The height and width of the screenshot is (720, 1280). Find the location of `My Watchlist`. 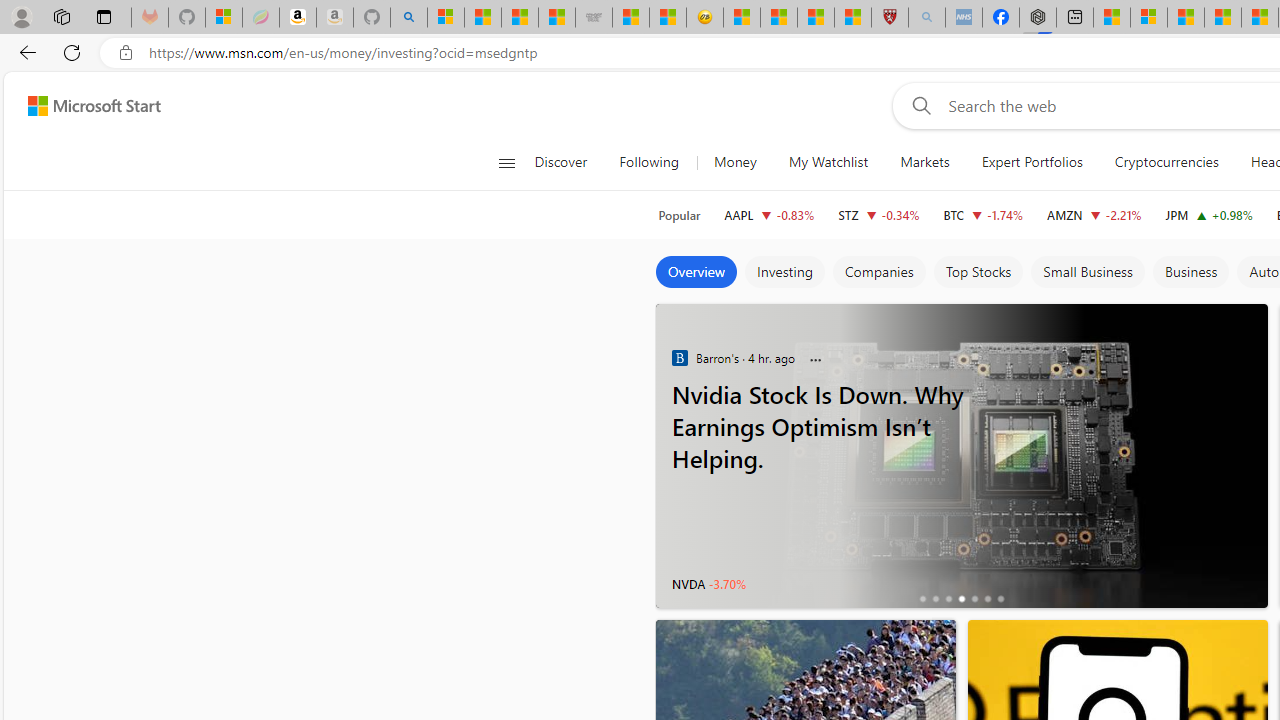

My Watchlist is located at coordinates (828, 162).